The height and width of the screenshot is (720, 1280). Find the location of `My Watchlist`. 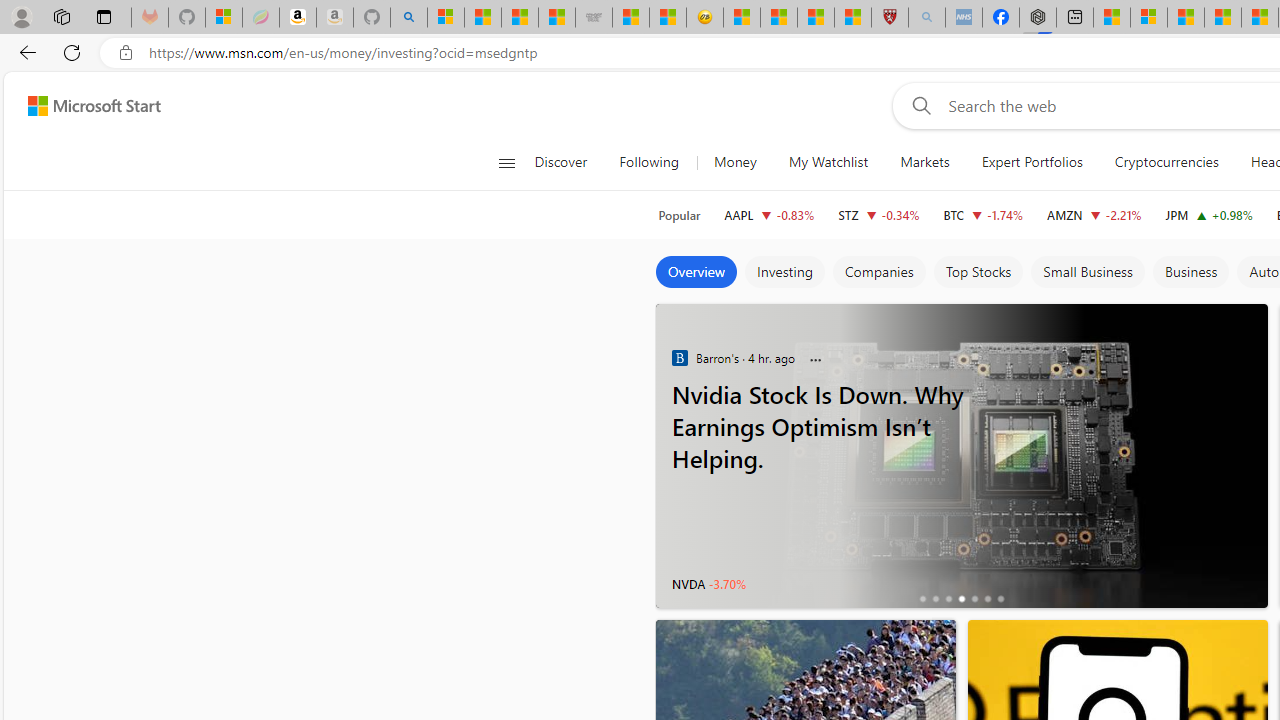

My Watchlist is located at coordinates (828, 162).